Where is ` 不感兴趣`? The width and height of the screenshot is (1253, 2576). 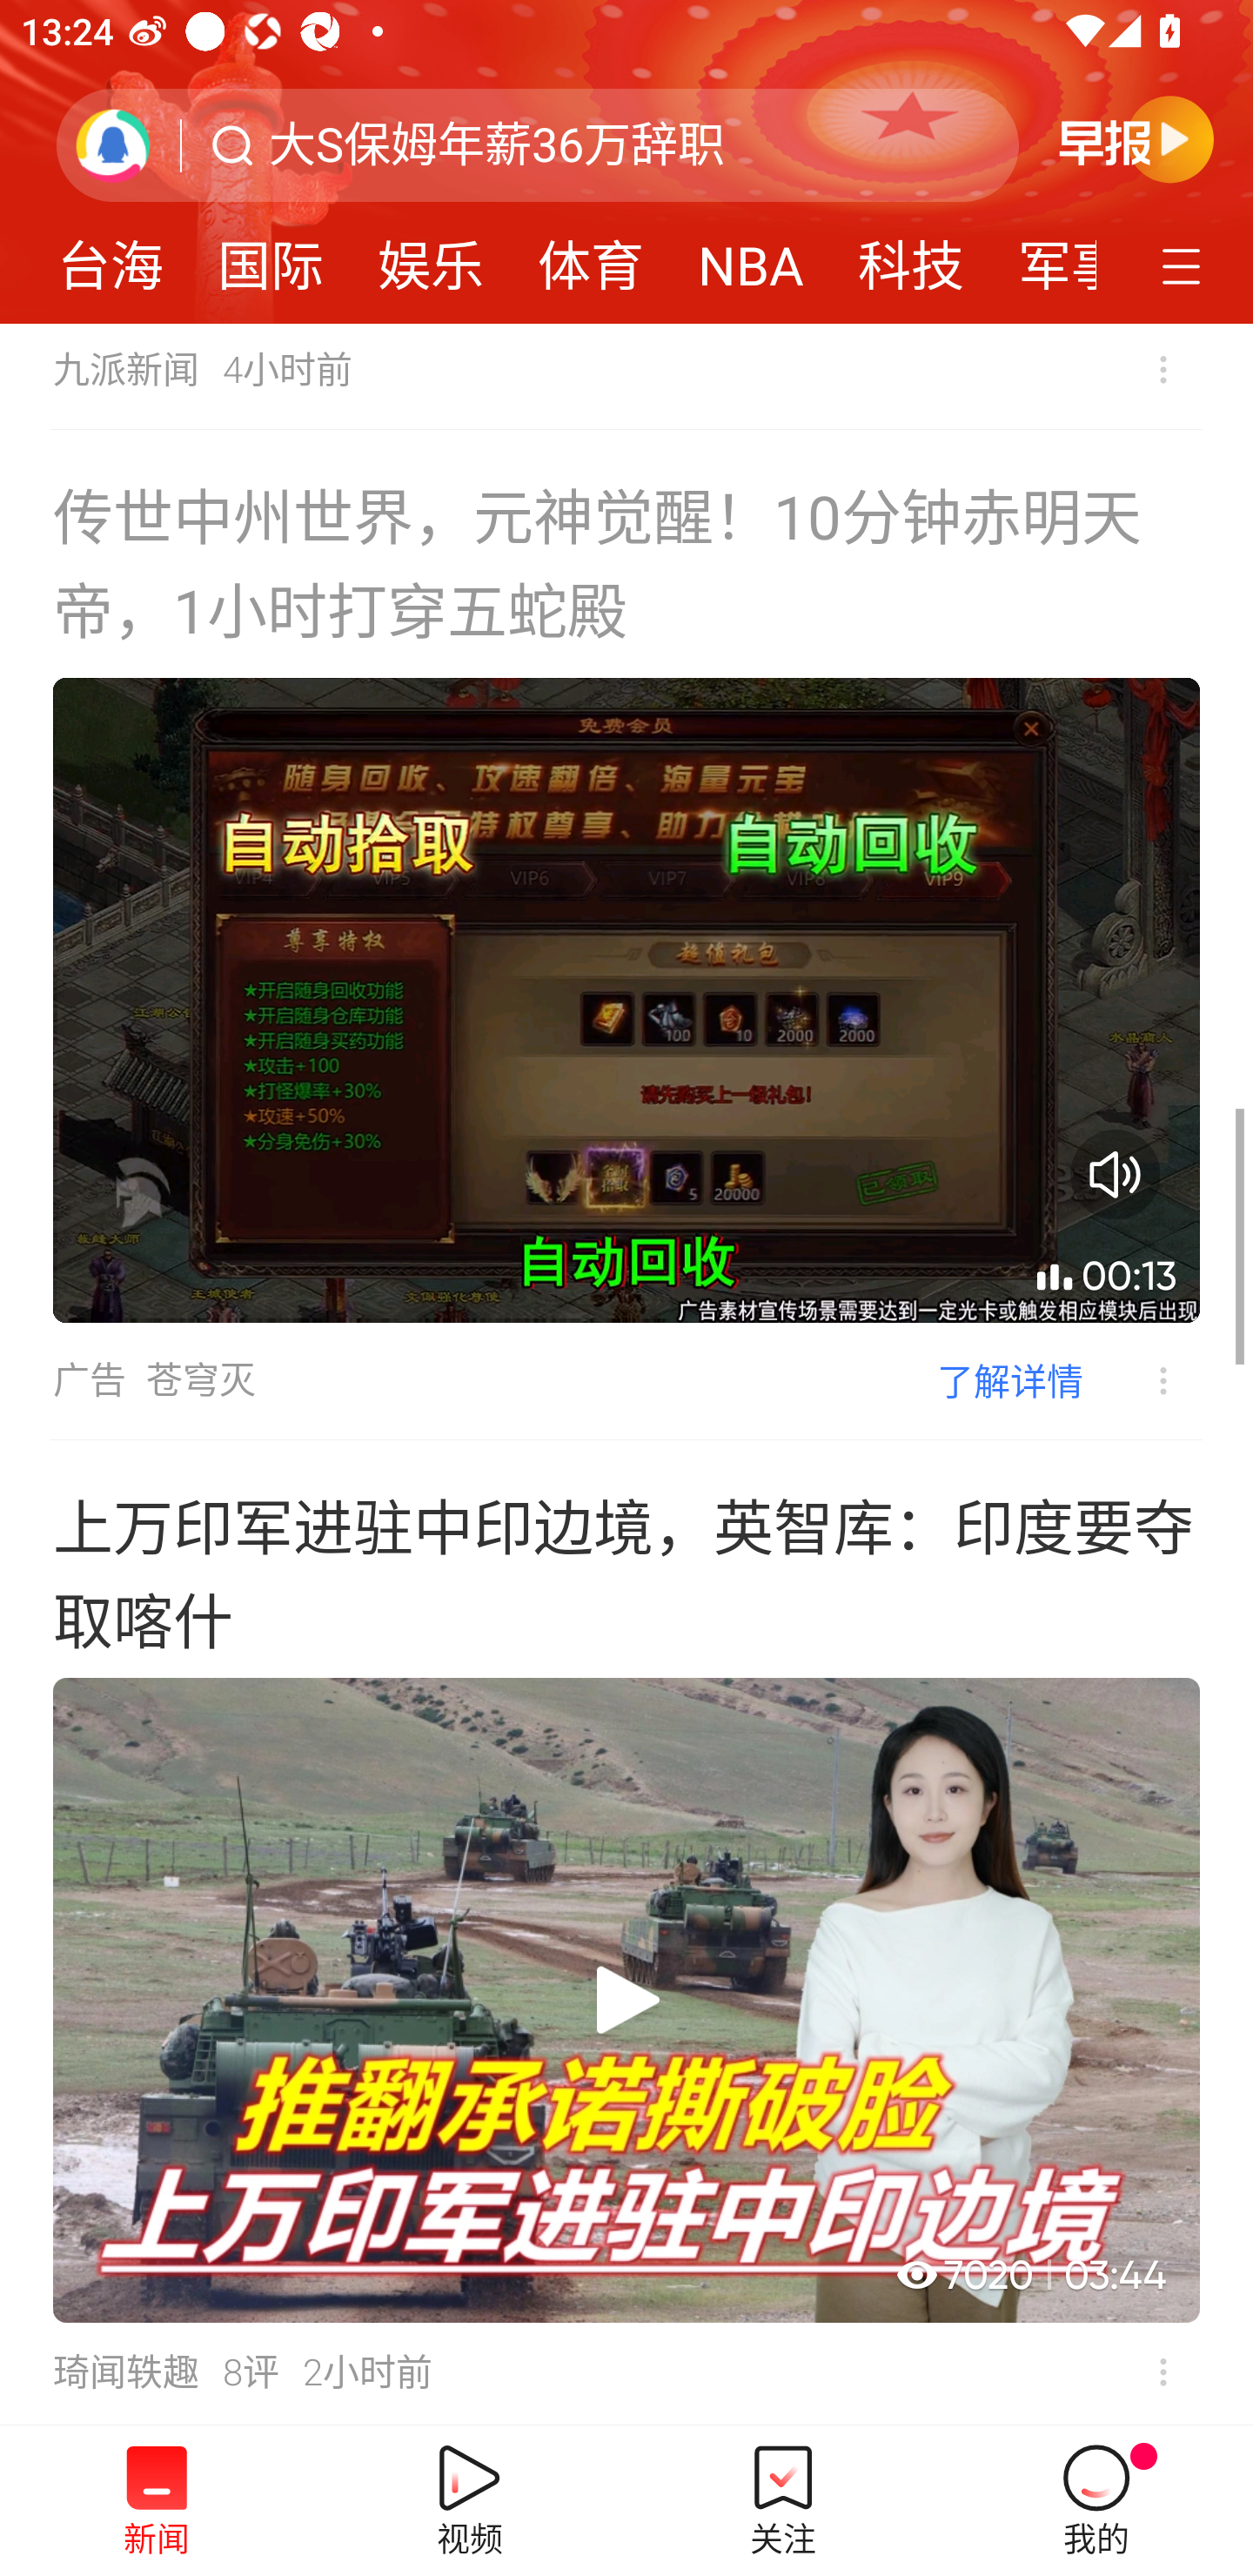
 不感兴趣 is located at coordinates (1163, 2372).